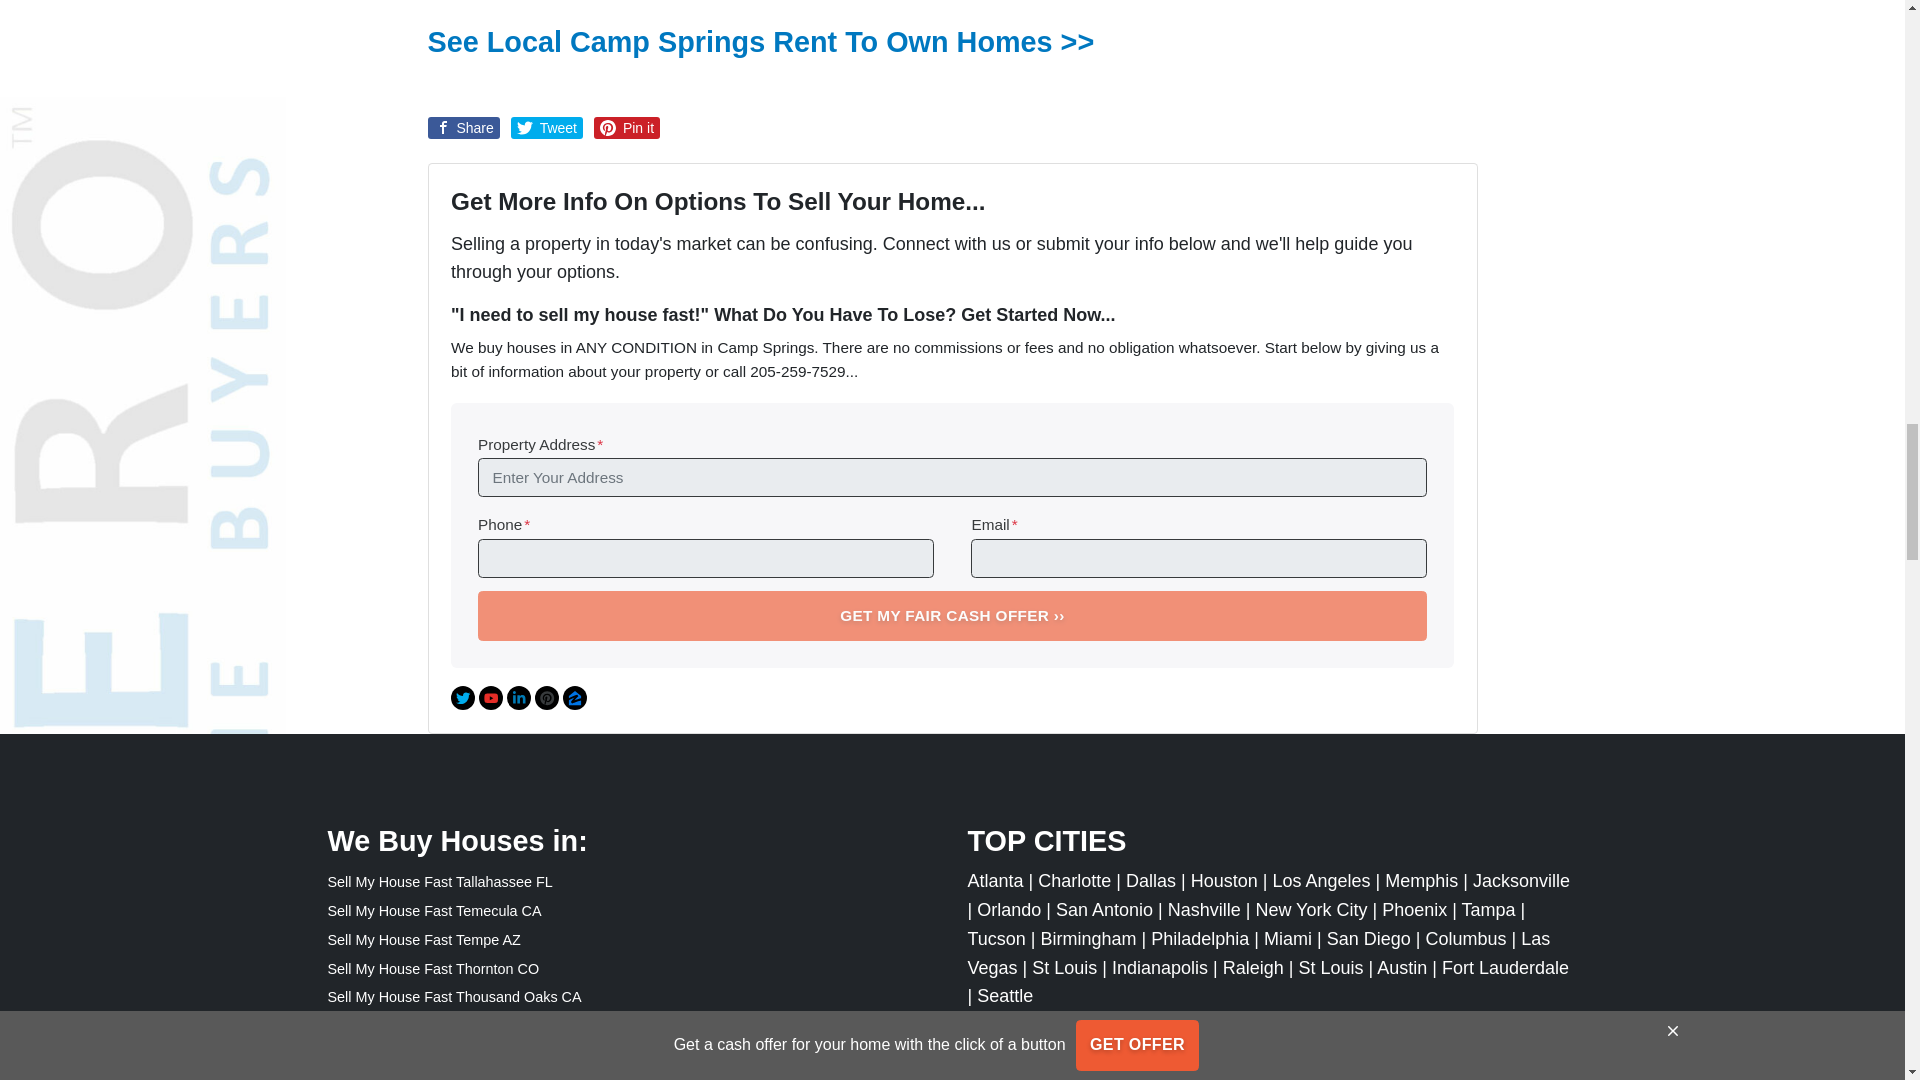 Image resolution: width=1920 pixels, height=1080 pixels. I want to click on Share, so click(464, 128).